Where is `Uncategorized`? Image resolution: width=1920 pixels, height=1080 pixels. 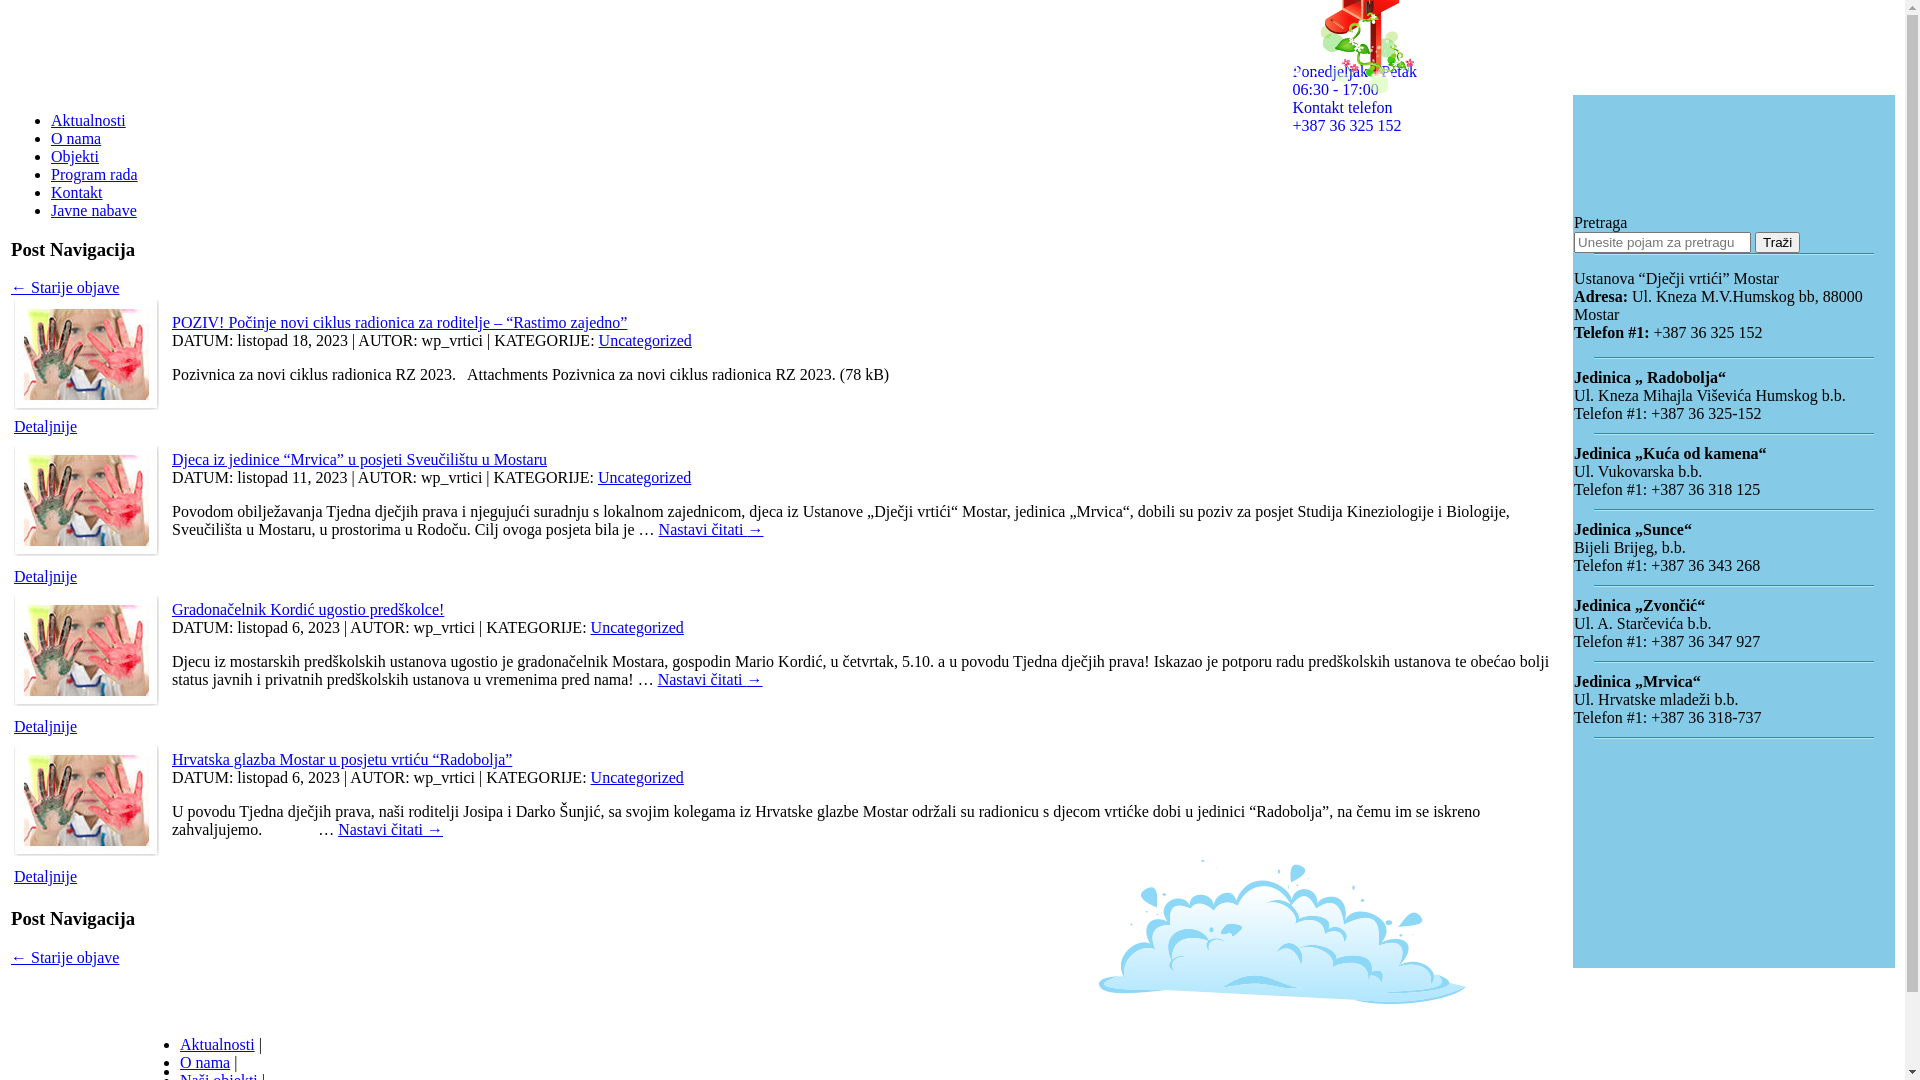
Uncategorized is located at coordinates (644, 478).